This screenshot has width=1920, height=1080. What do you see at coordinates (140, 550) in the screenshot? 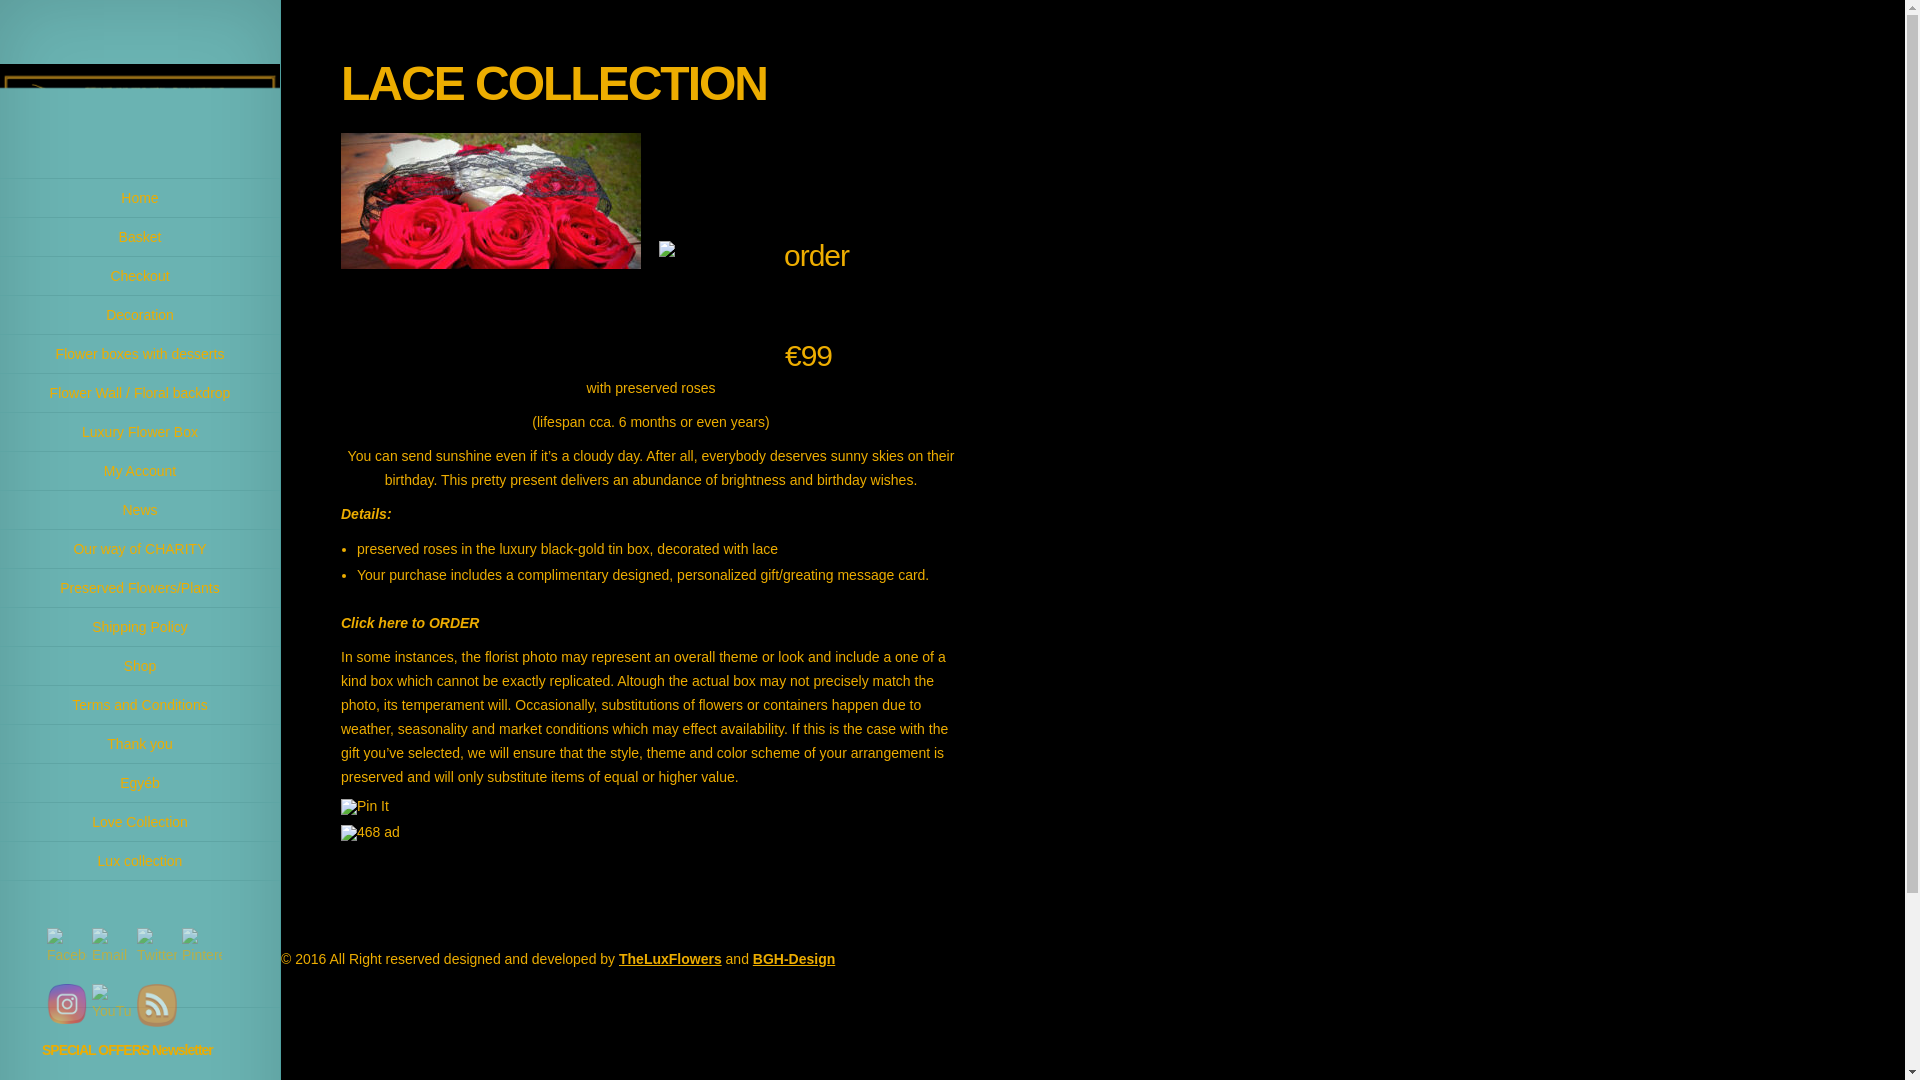
I see `Our way of CHARITY` at bounding box center [140, 550].